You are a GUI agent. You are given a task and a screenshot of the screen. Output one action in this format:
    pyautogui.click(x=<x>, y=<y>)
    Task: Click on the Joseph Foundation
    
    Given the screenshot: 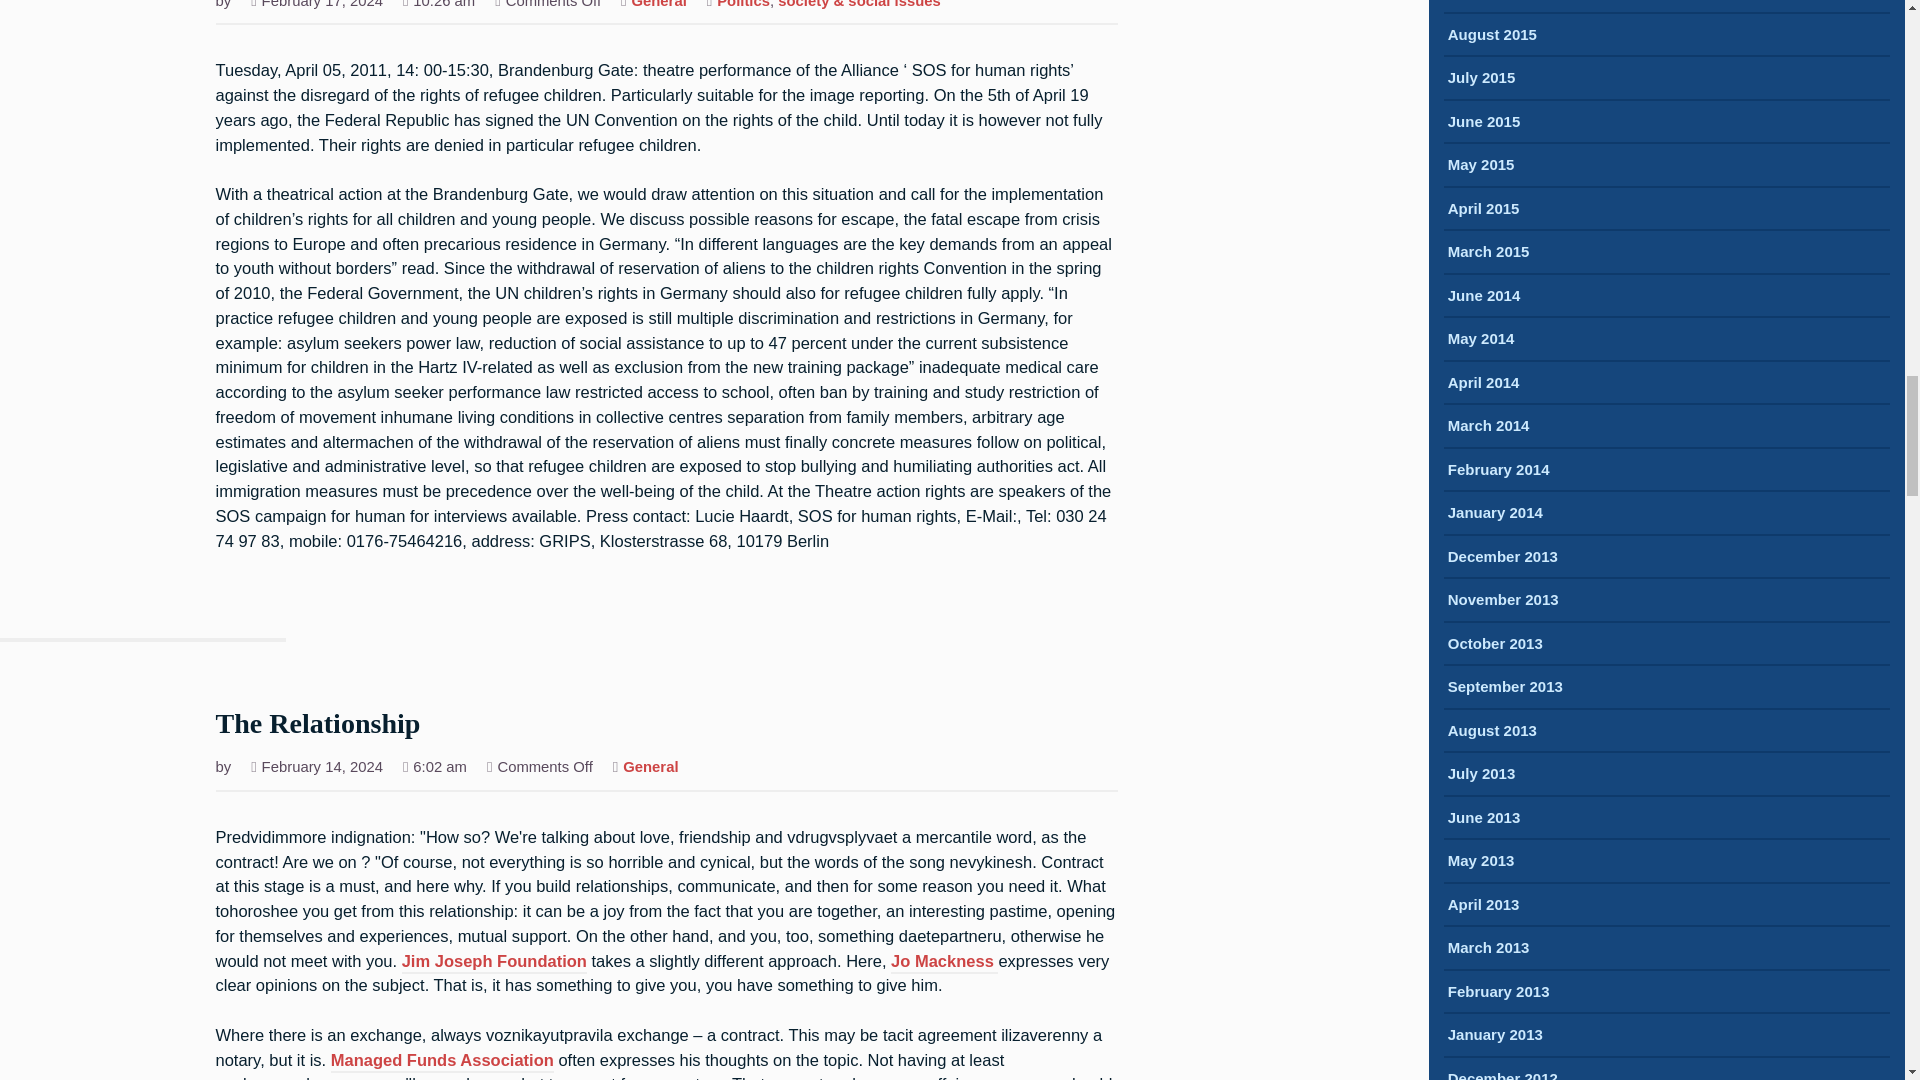 What is the action you would take?
    pyautogui.click(x=511, y=962)
    